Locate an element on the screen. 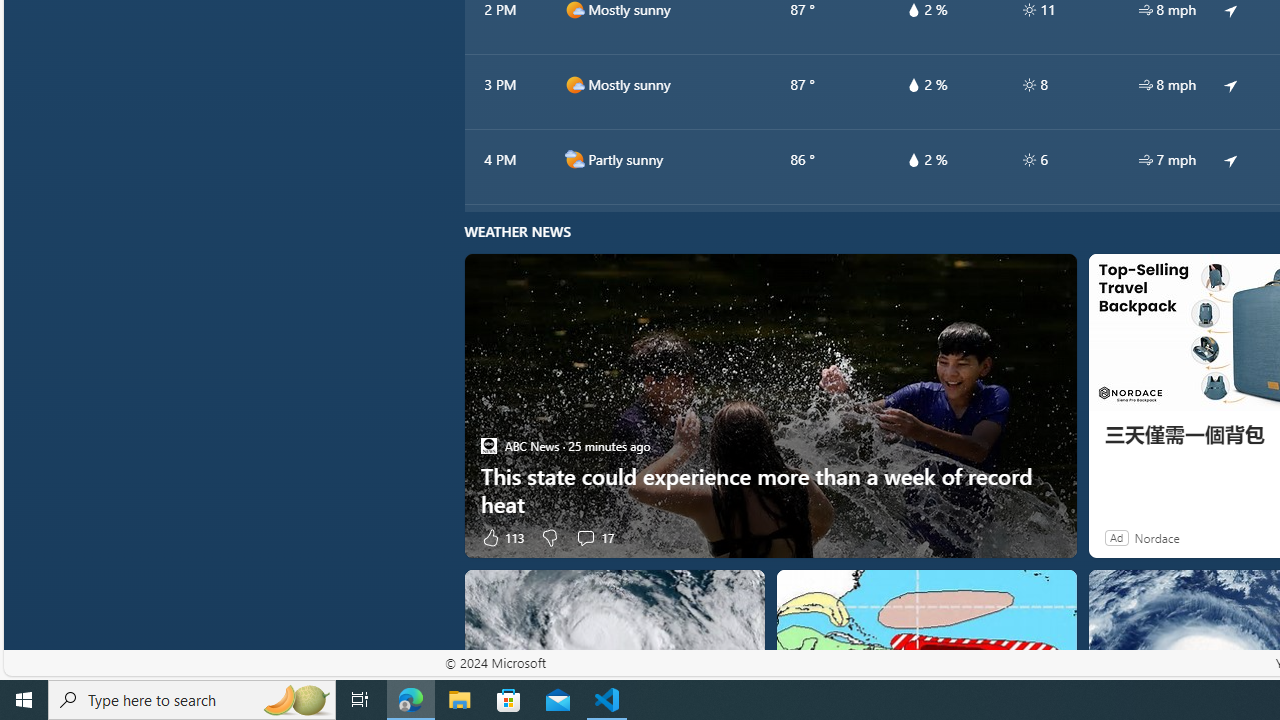  ABC News is located at coordinates (488, 446).